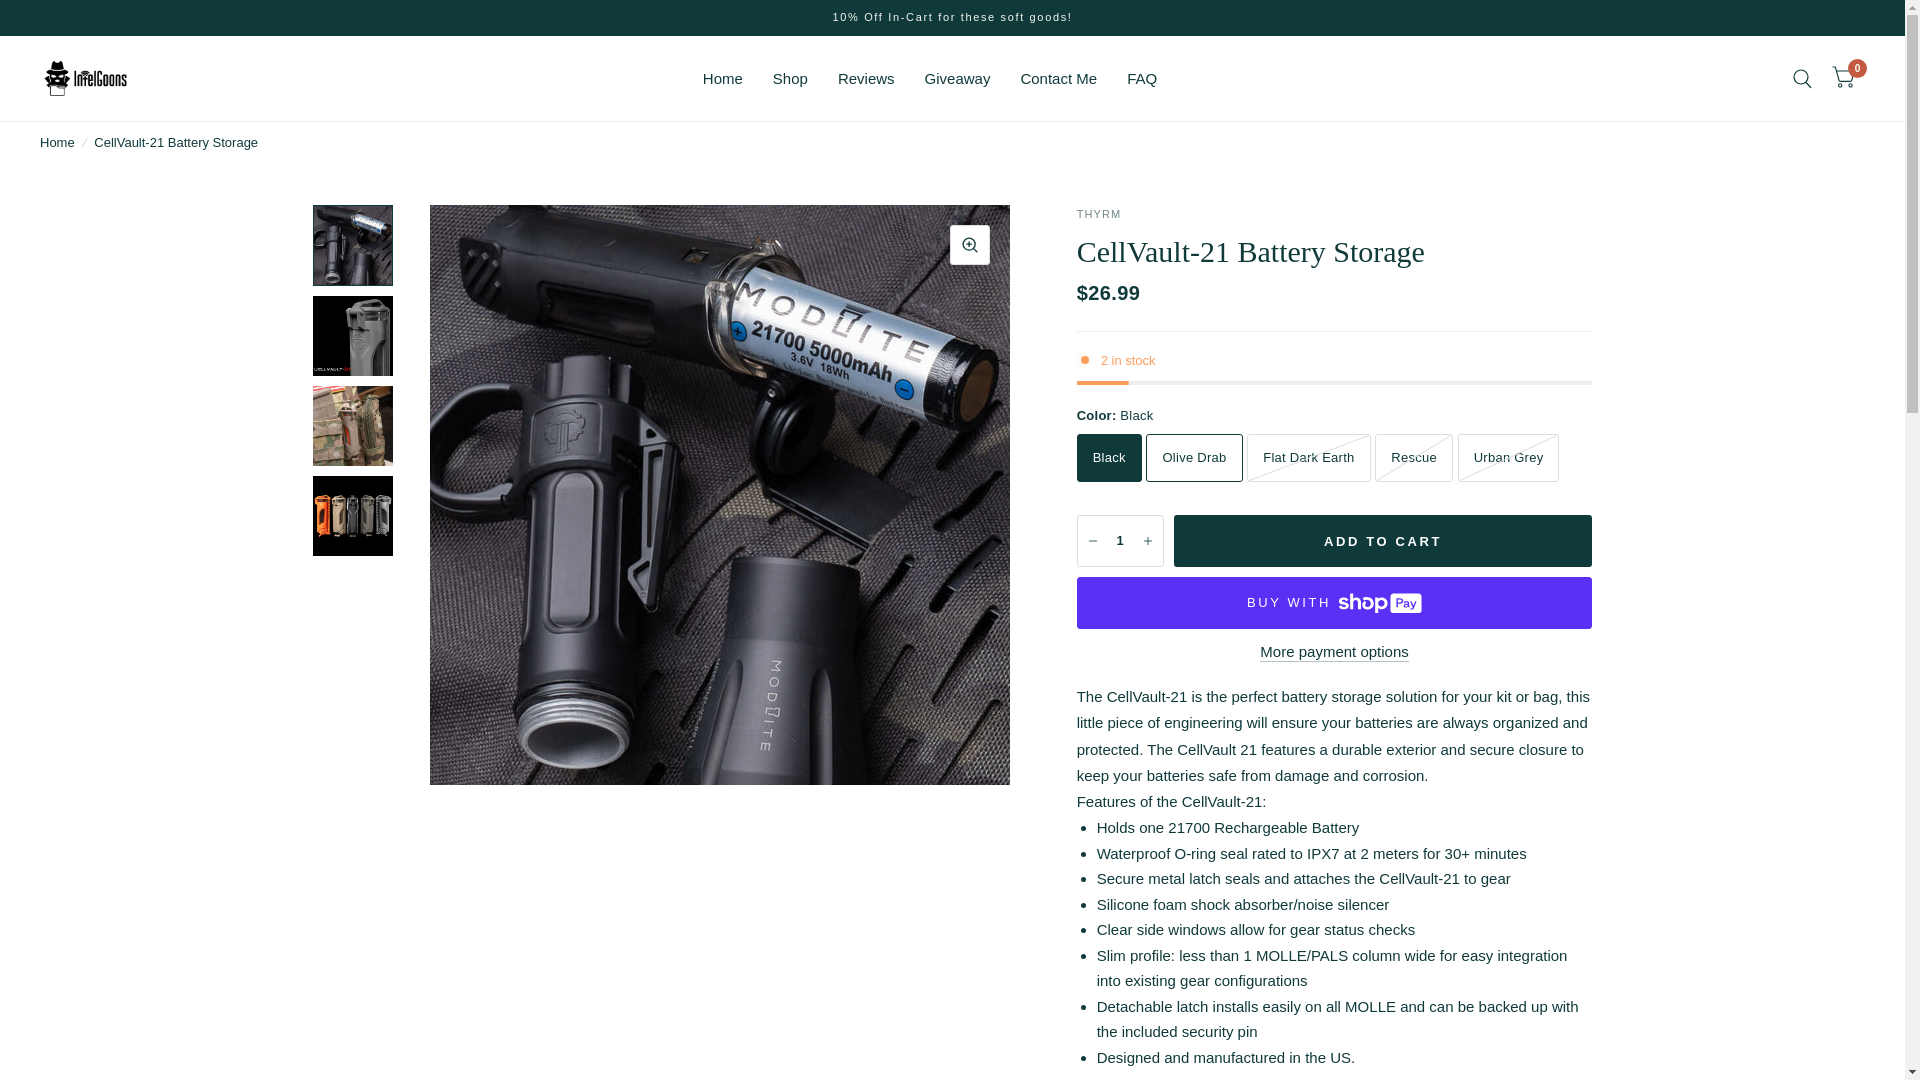 The height and width of the screenshot is (1080, 1920). I want to click on More payment options, so click(1333, 650).